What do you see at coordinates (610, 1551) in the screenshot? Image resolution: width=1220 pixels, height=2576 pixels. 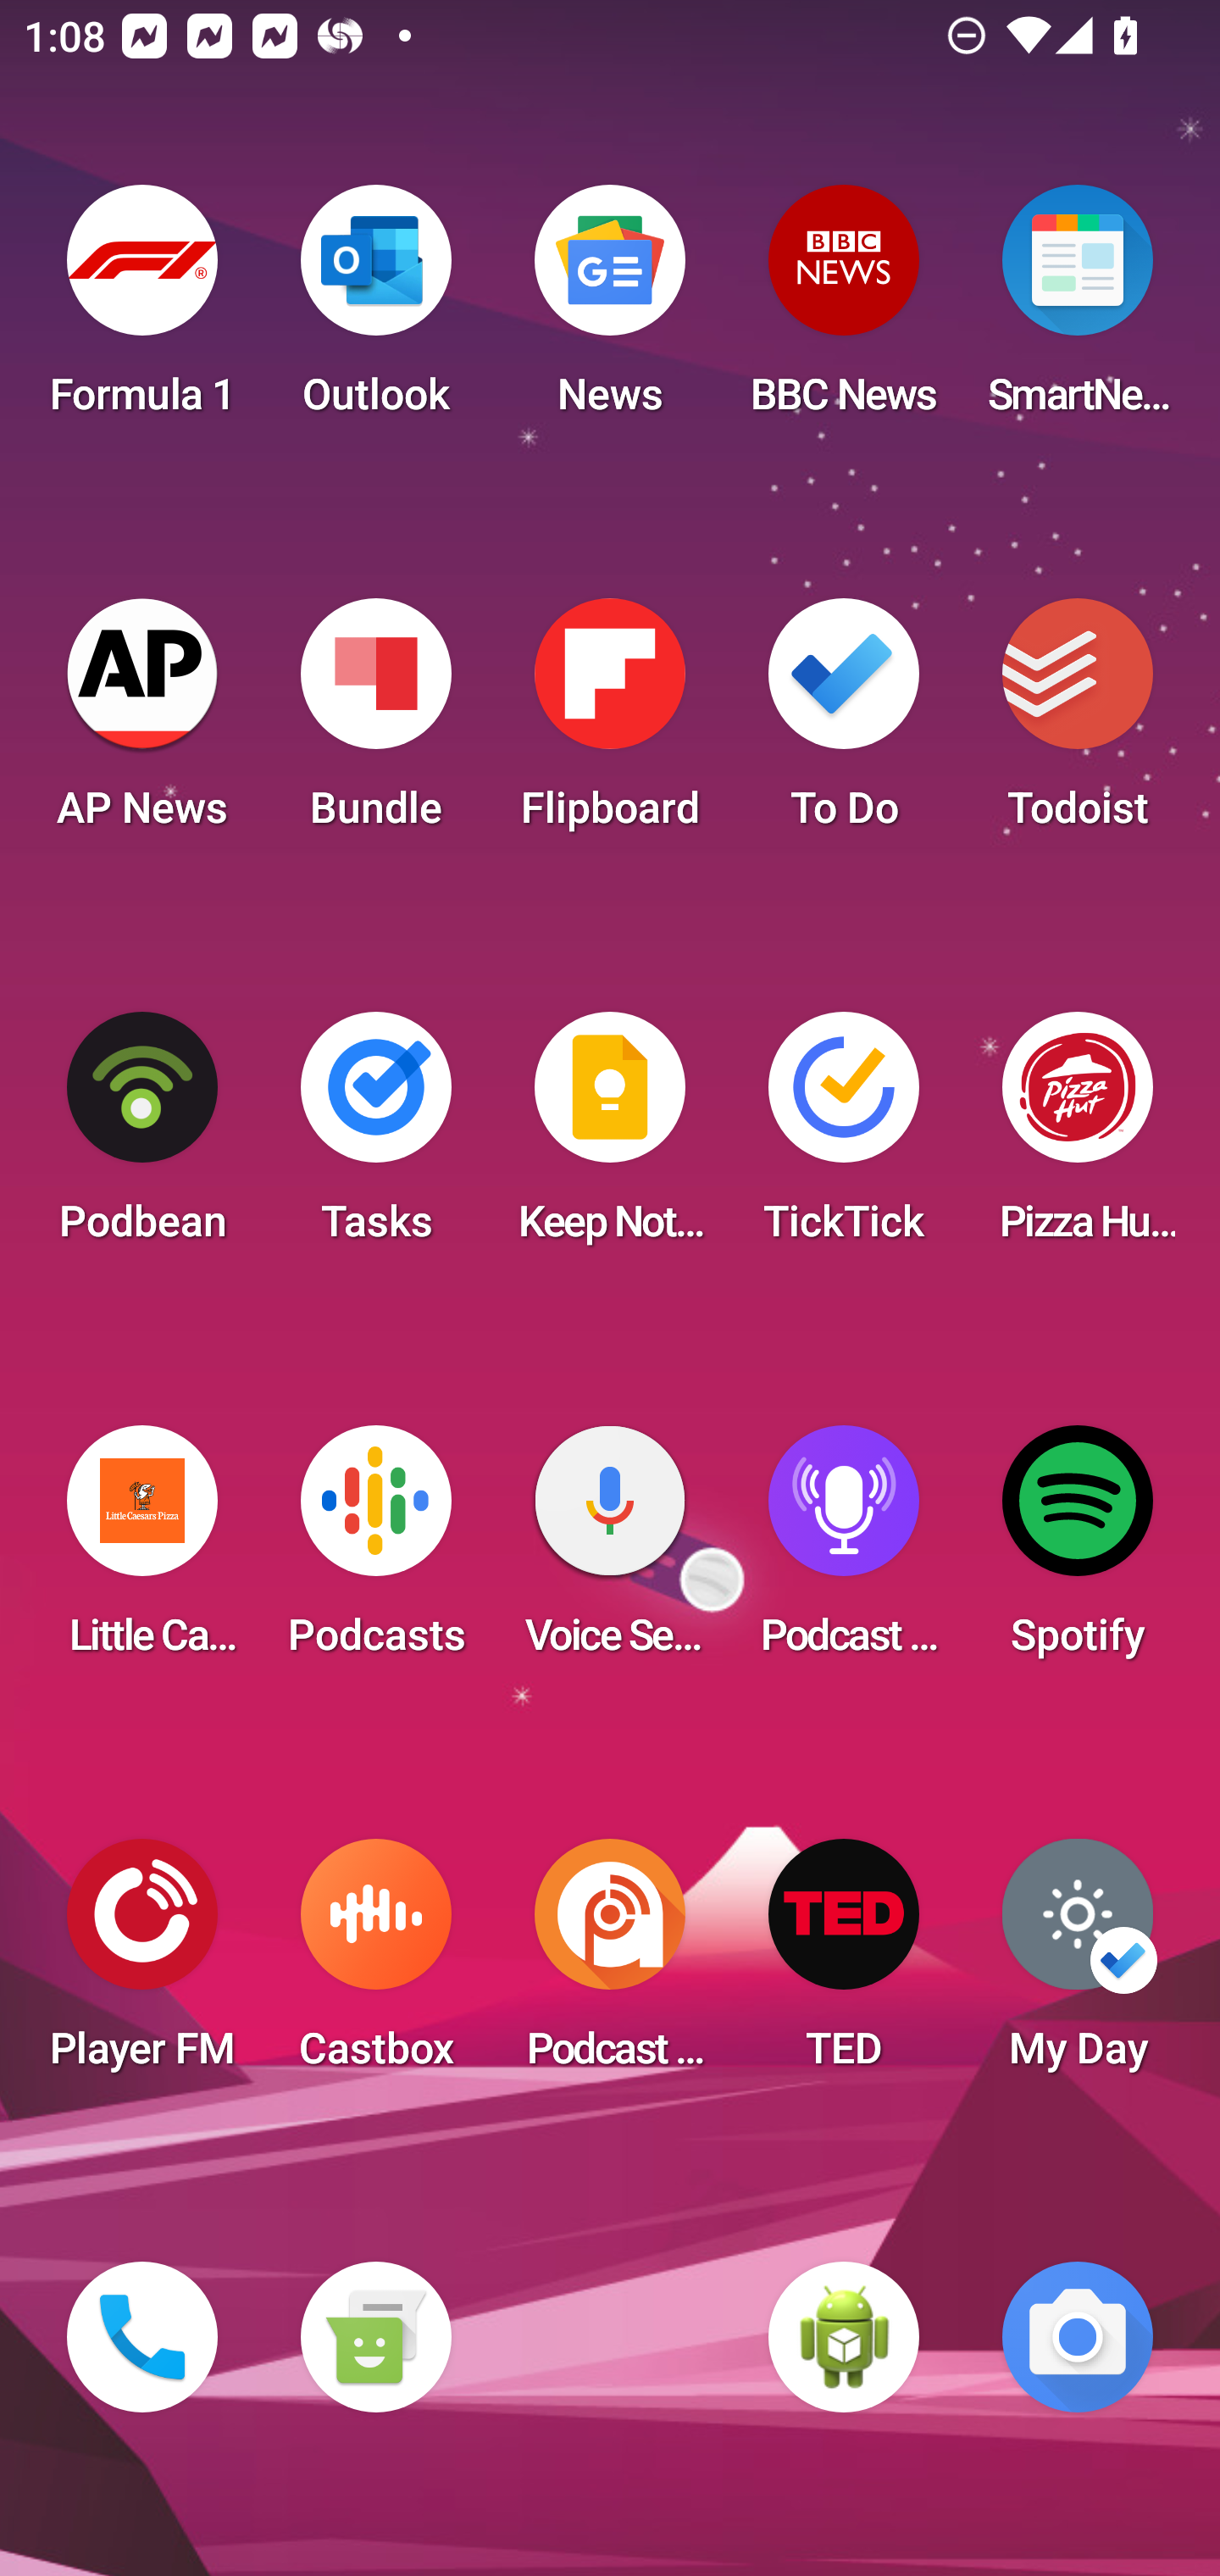 I see `Voice Search` at bounding box center [610, 1551].